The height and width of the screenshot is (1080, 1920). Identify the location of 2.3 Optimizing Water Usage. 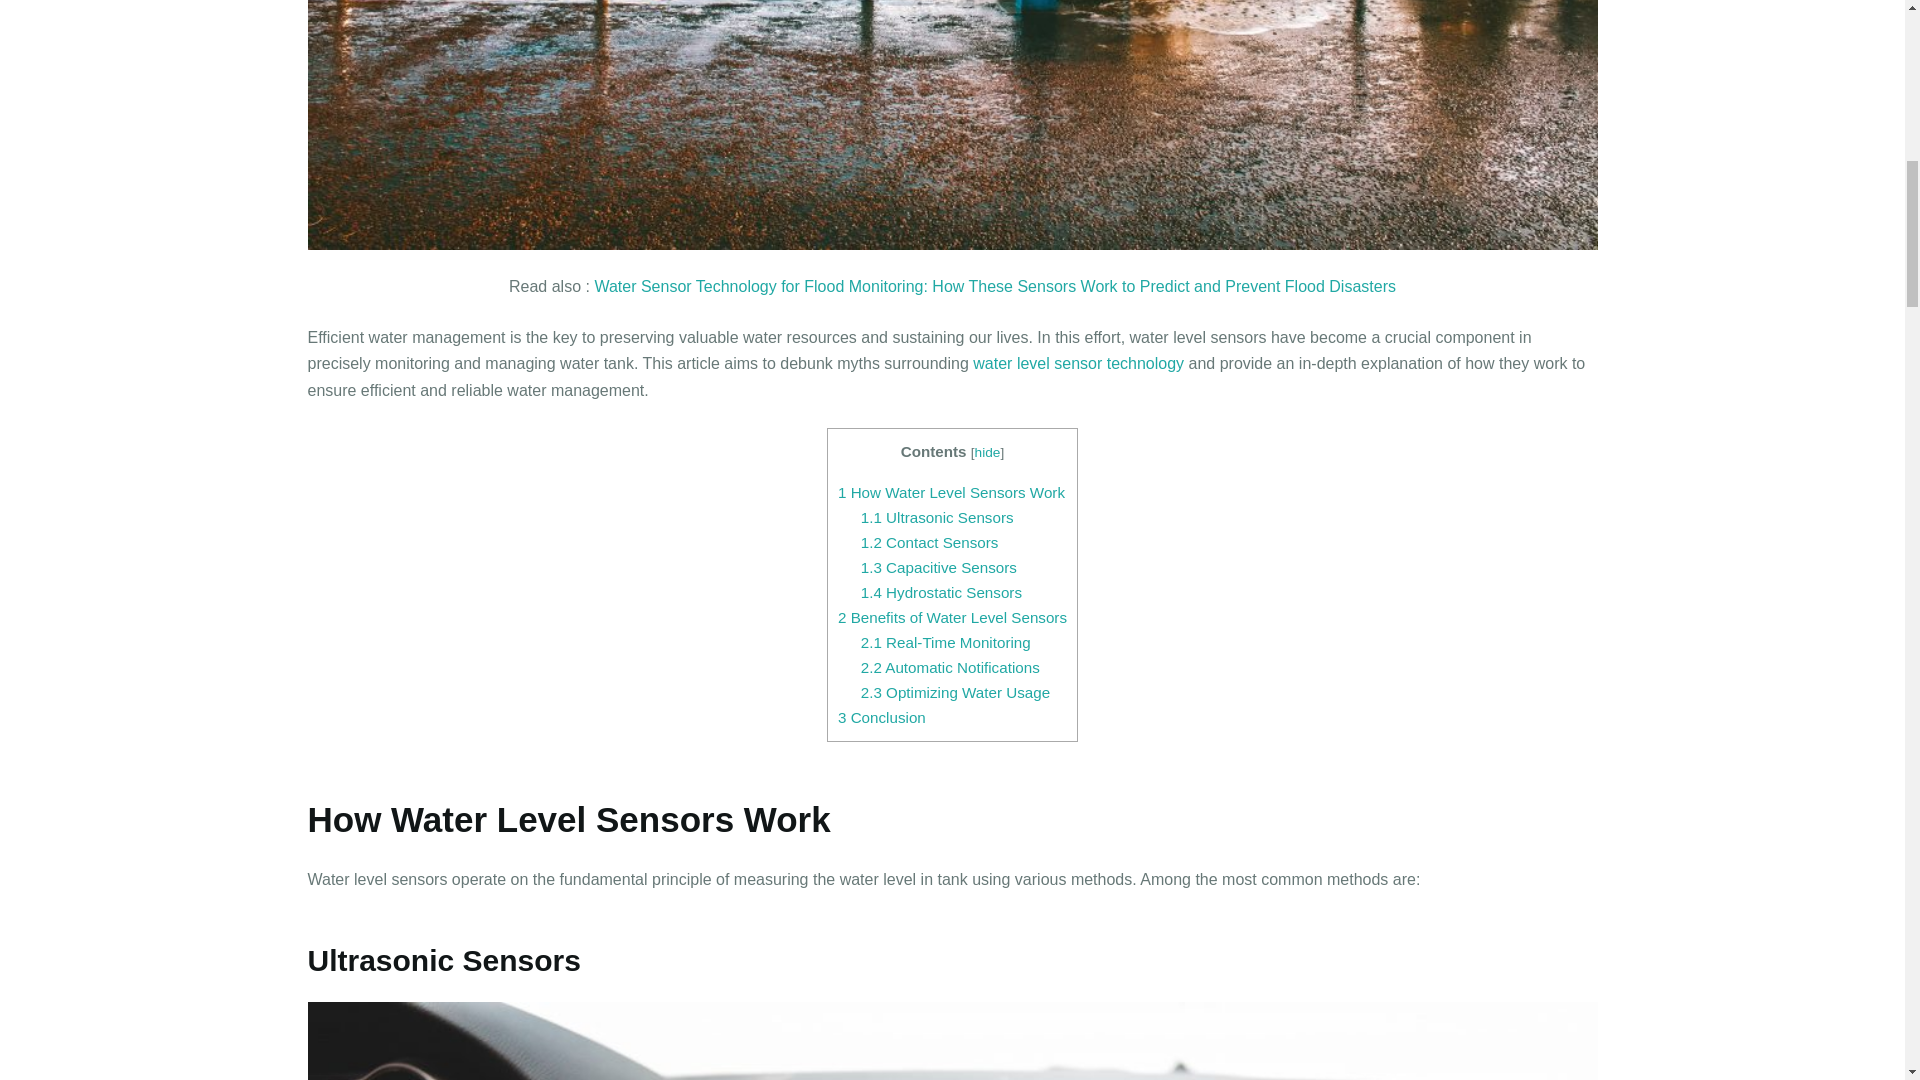
(955, 692).